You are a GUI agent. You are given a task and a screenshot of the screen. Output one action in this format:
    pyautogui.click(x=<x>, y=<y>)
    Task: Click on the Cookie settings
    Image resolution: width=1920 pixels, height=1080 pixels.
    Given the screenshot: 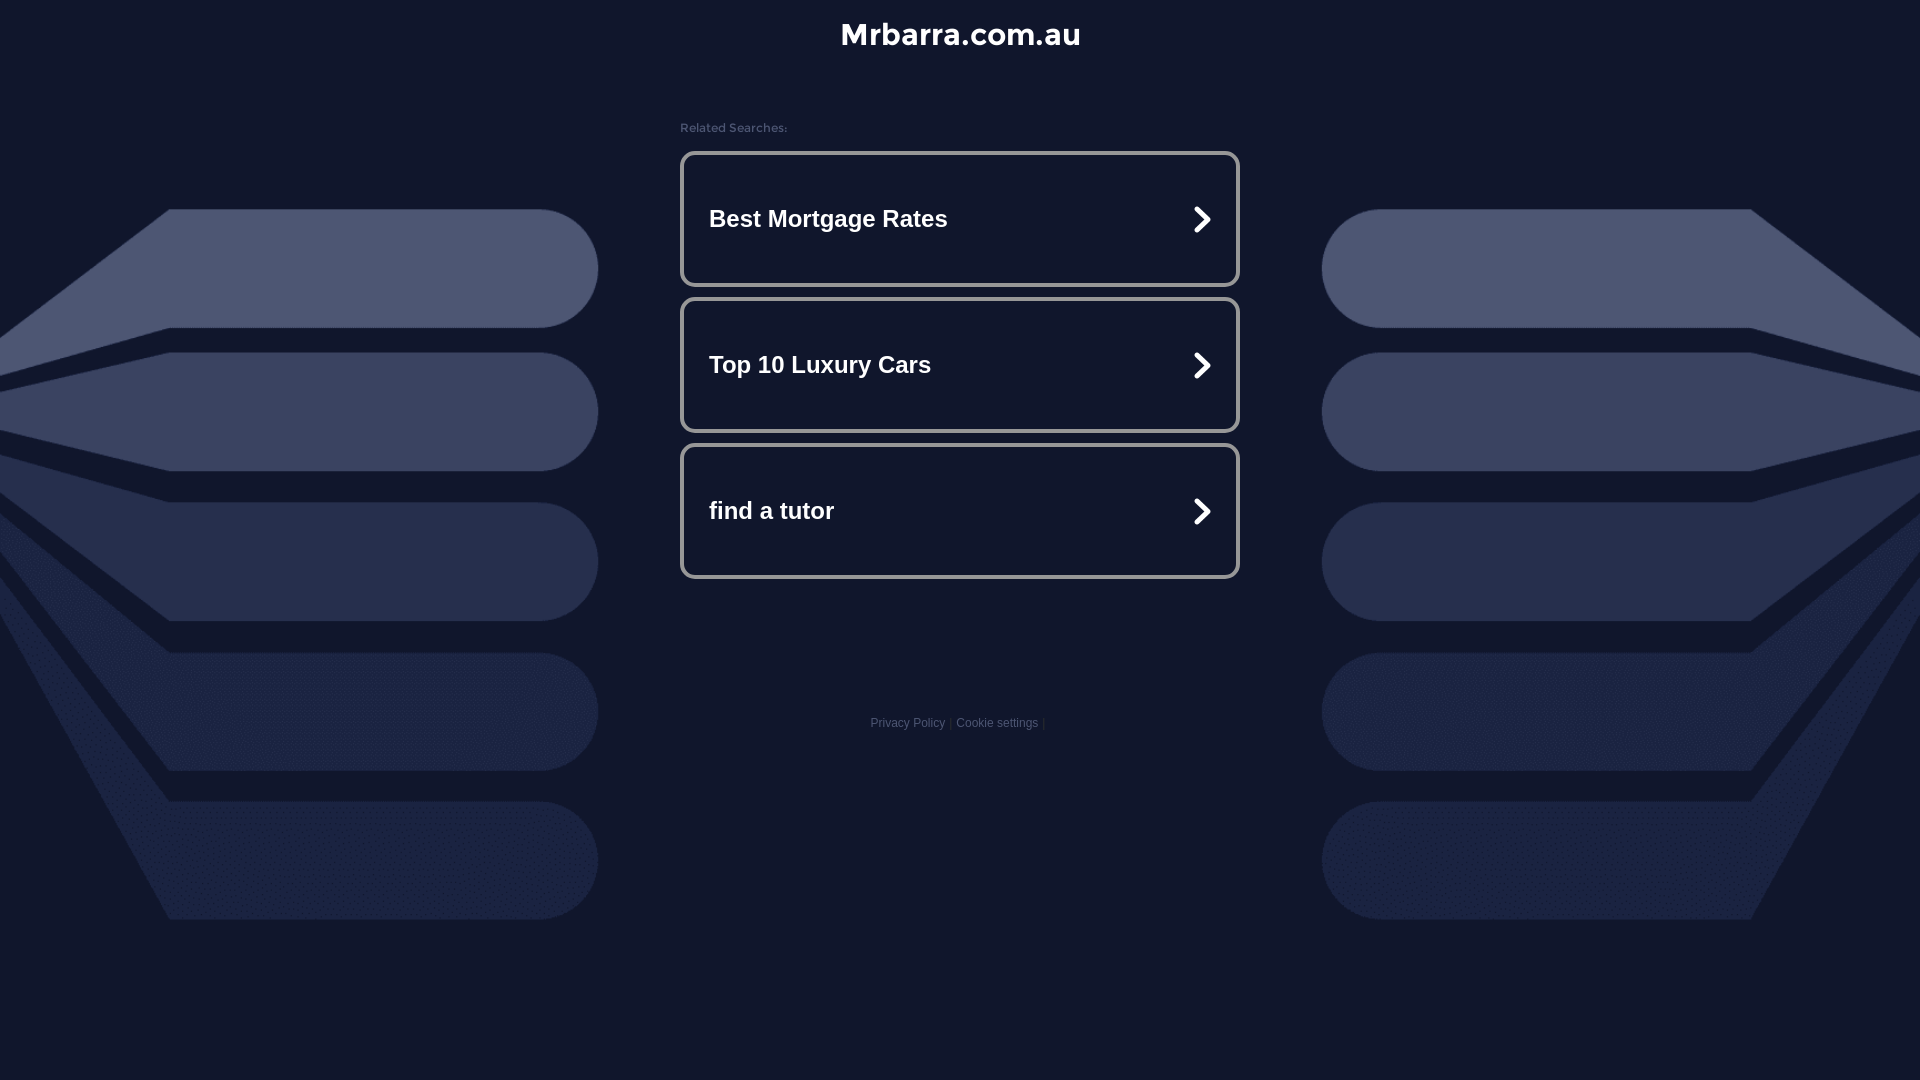 What is the action you would take?
    pyautogui.click(x=997, y=723)
    